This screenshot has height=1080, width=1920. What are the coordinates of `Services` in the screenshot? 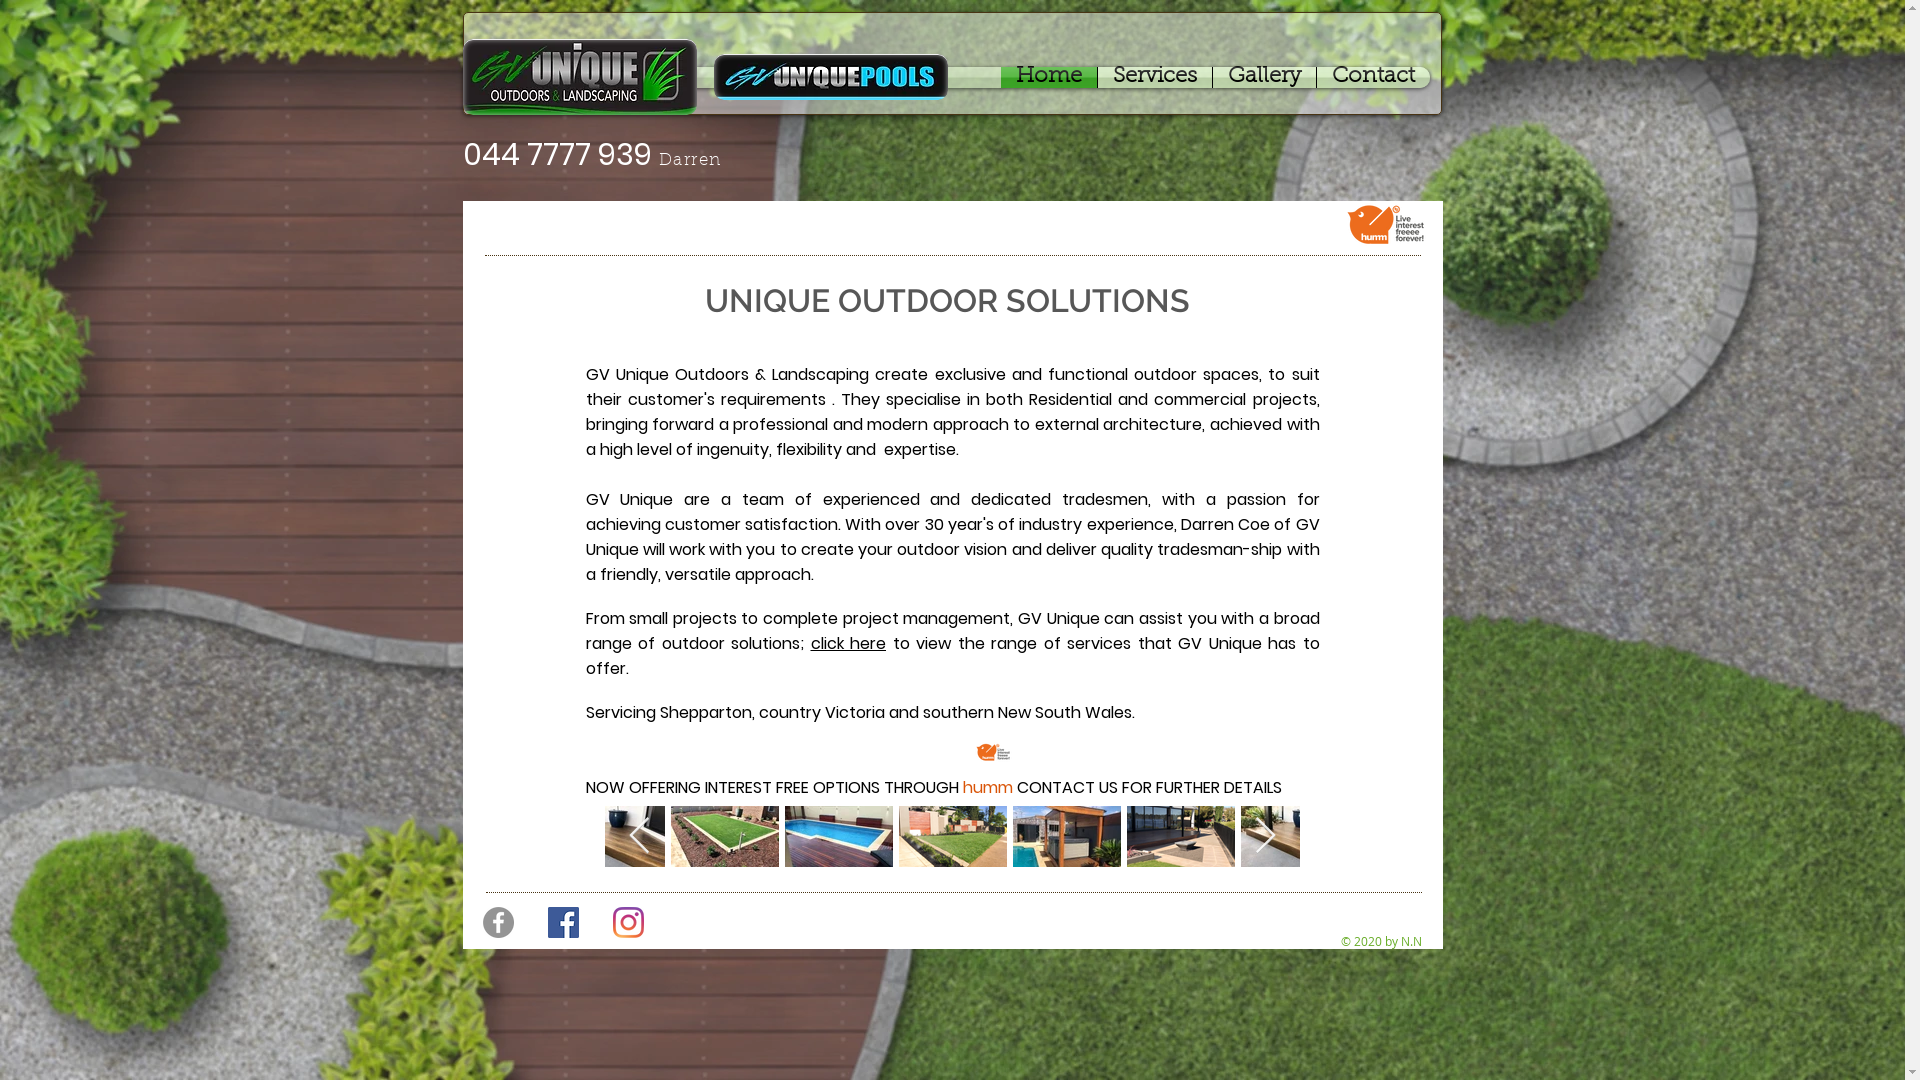 It's located at (1155, 78).